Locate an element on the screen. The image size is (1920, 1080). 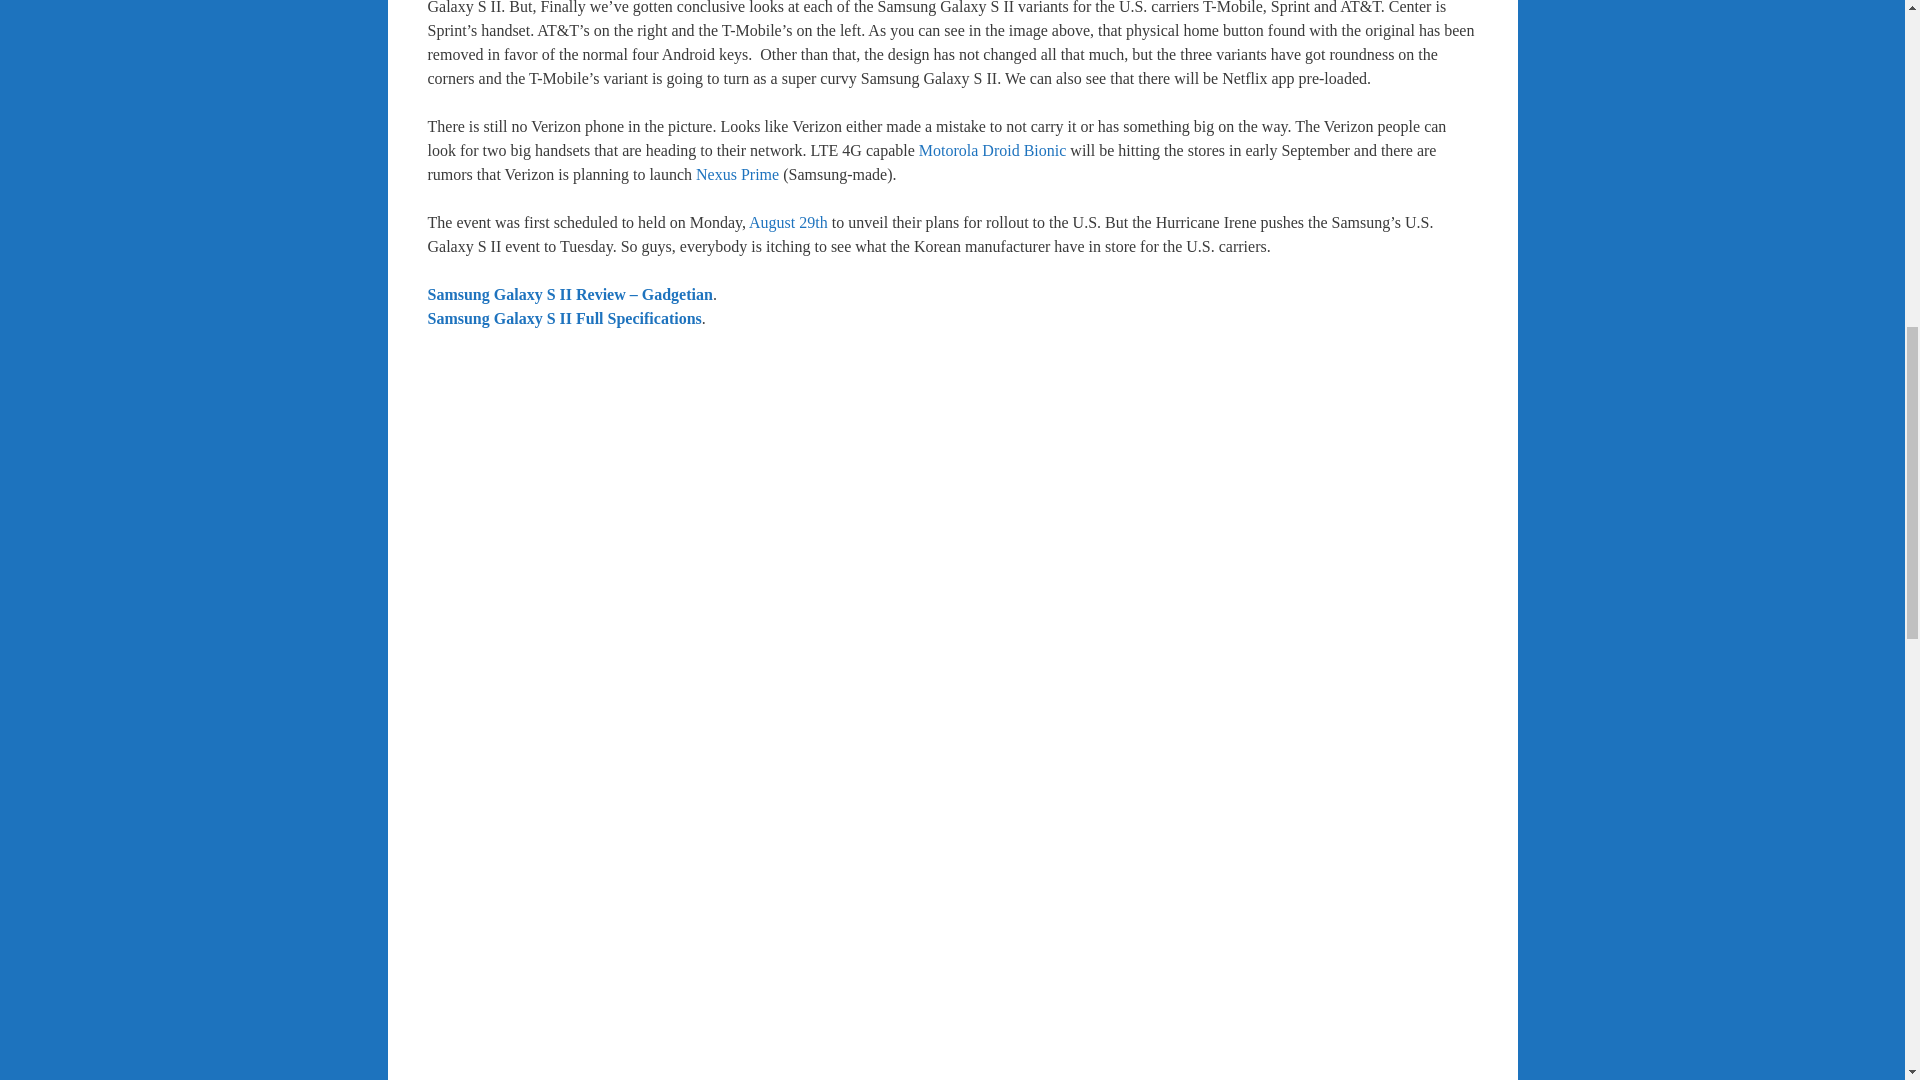
Nexus Prime At Gadgetian.com is located at coordinates (737, 174).